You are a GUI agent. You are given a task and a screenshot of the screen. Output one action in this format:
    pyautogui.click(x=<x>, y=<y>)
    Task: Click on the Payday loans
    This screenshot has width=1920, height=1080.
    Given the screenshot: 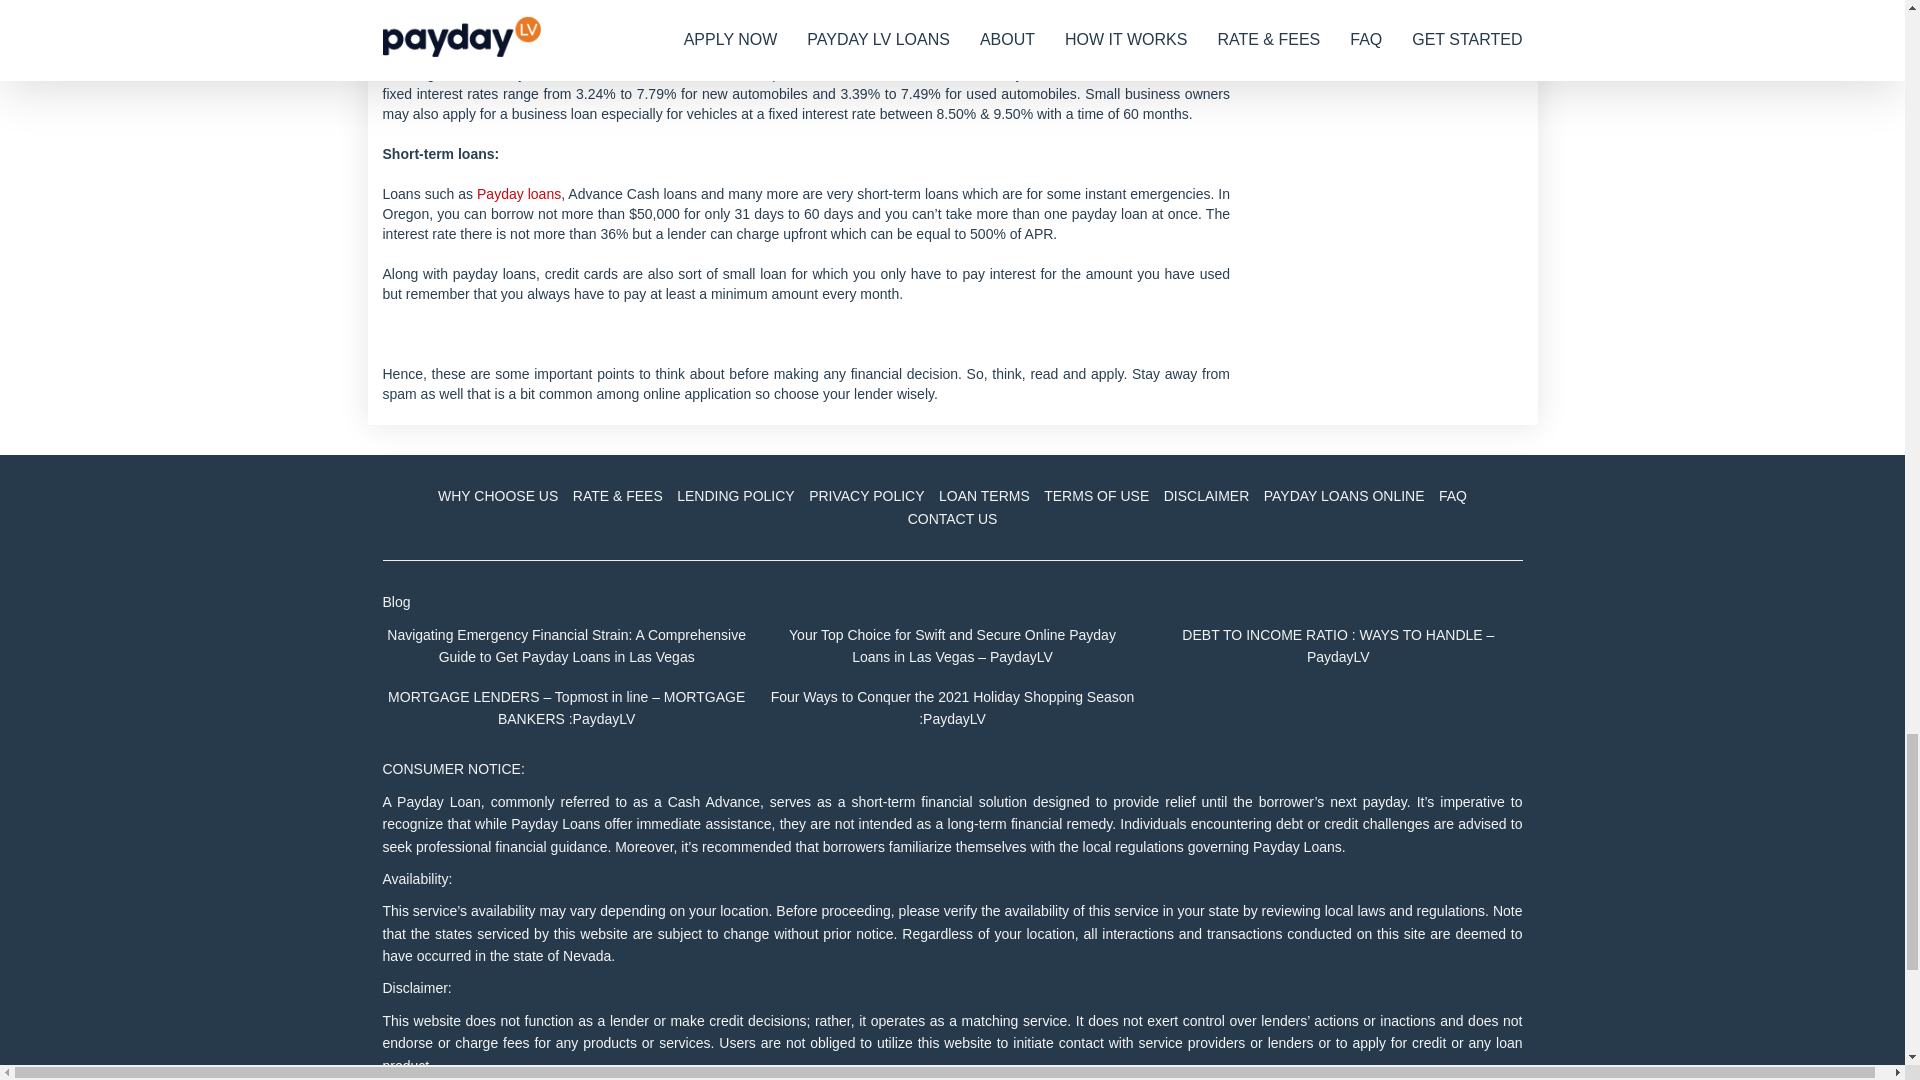 What is the action you would take?
    pyautogui.click(x=518, y=193)
    